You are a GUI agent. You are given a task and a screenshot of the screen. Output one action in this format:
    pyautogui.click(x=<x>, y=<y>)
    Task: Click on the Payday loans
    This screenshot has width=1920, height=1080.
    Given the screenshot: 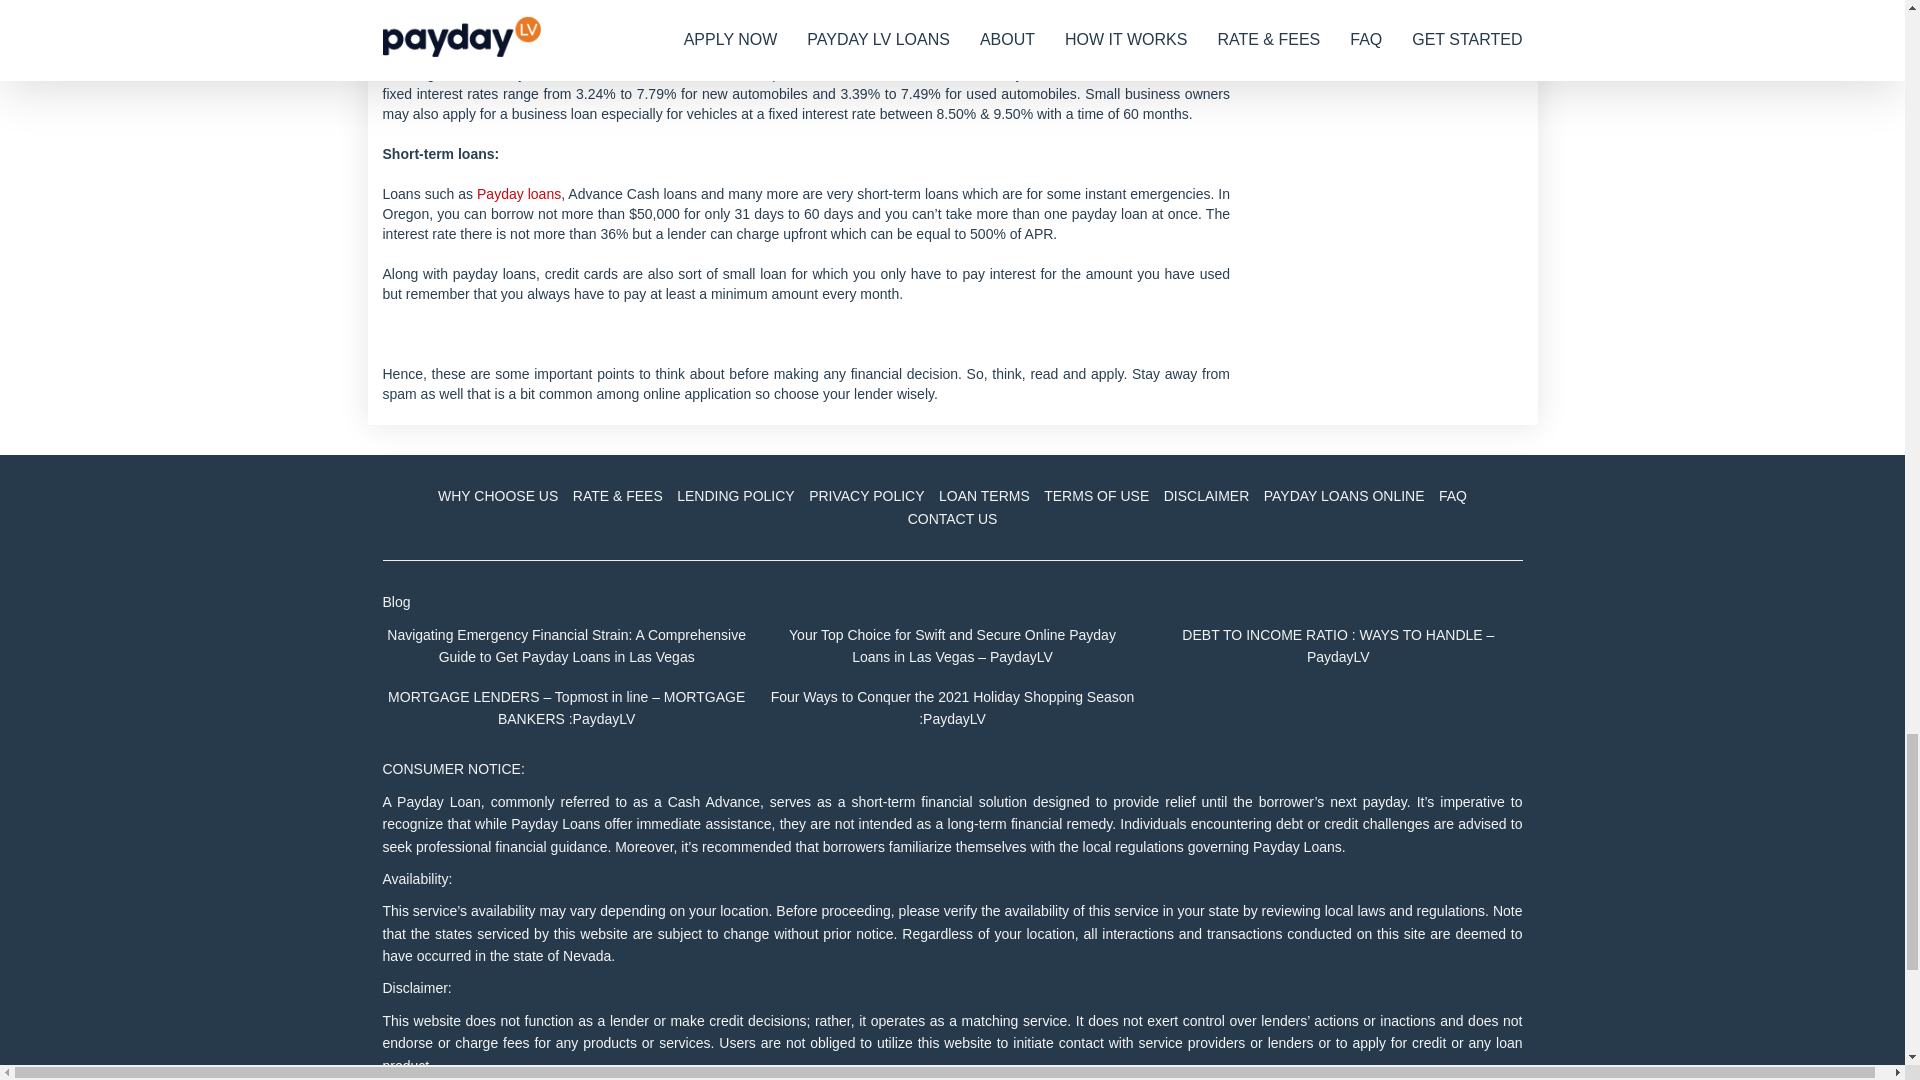 What is the action you would take?
    pyautogui.click(x=518, y=193)
    